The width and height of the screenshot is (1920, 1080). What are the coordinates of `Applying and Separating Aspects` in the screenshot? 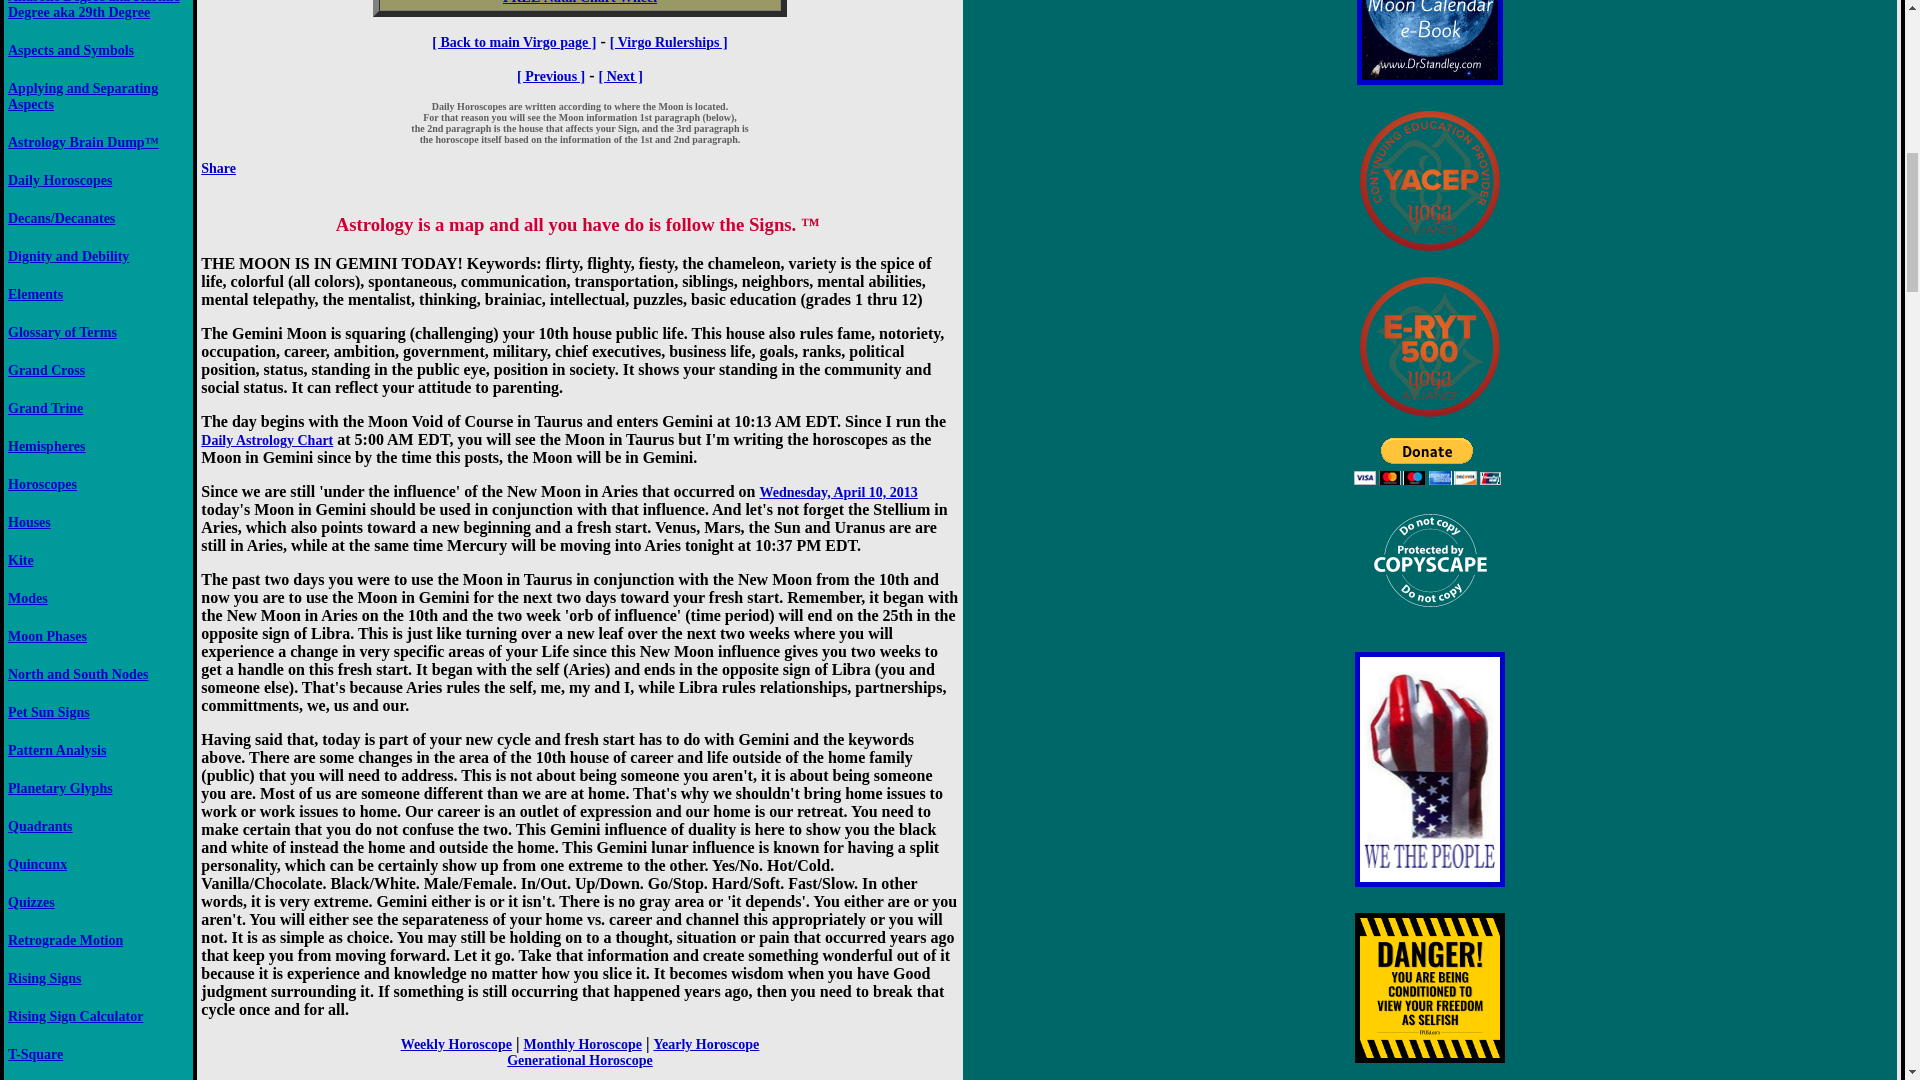 It's located at (82, 96).